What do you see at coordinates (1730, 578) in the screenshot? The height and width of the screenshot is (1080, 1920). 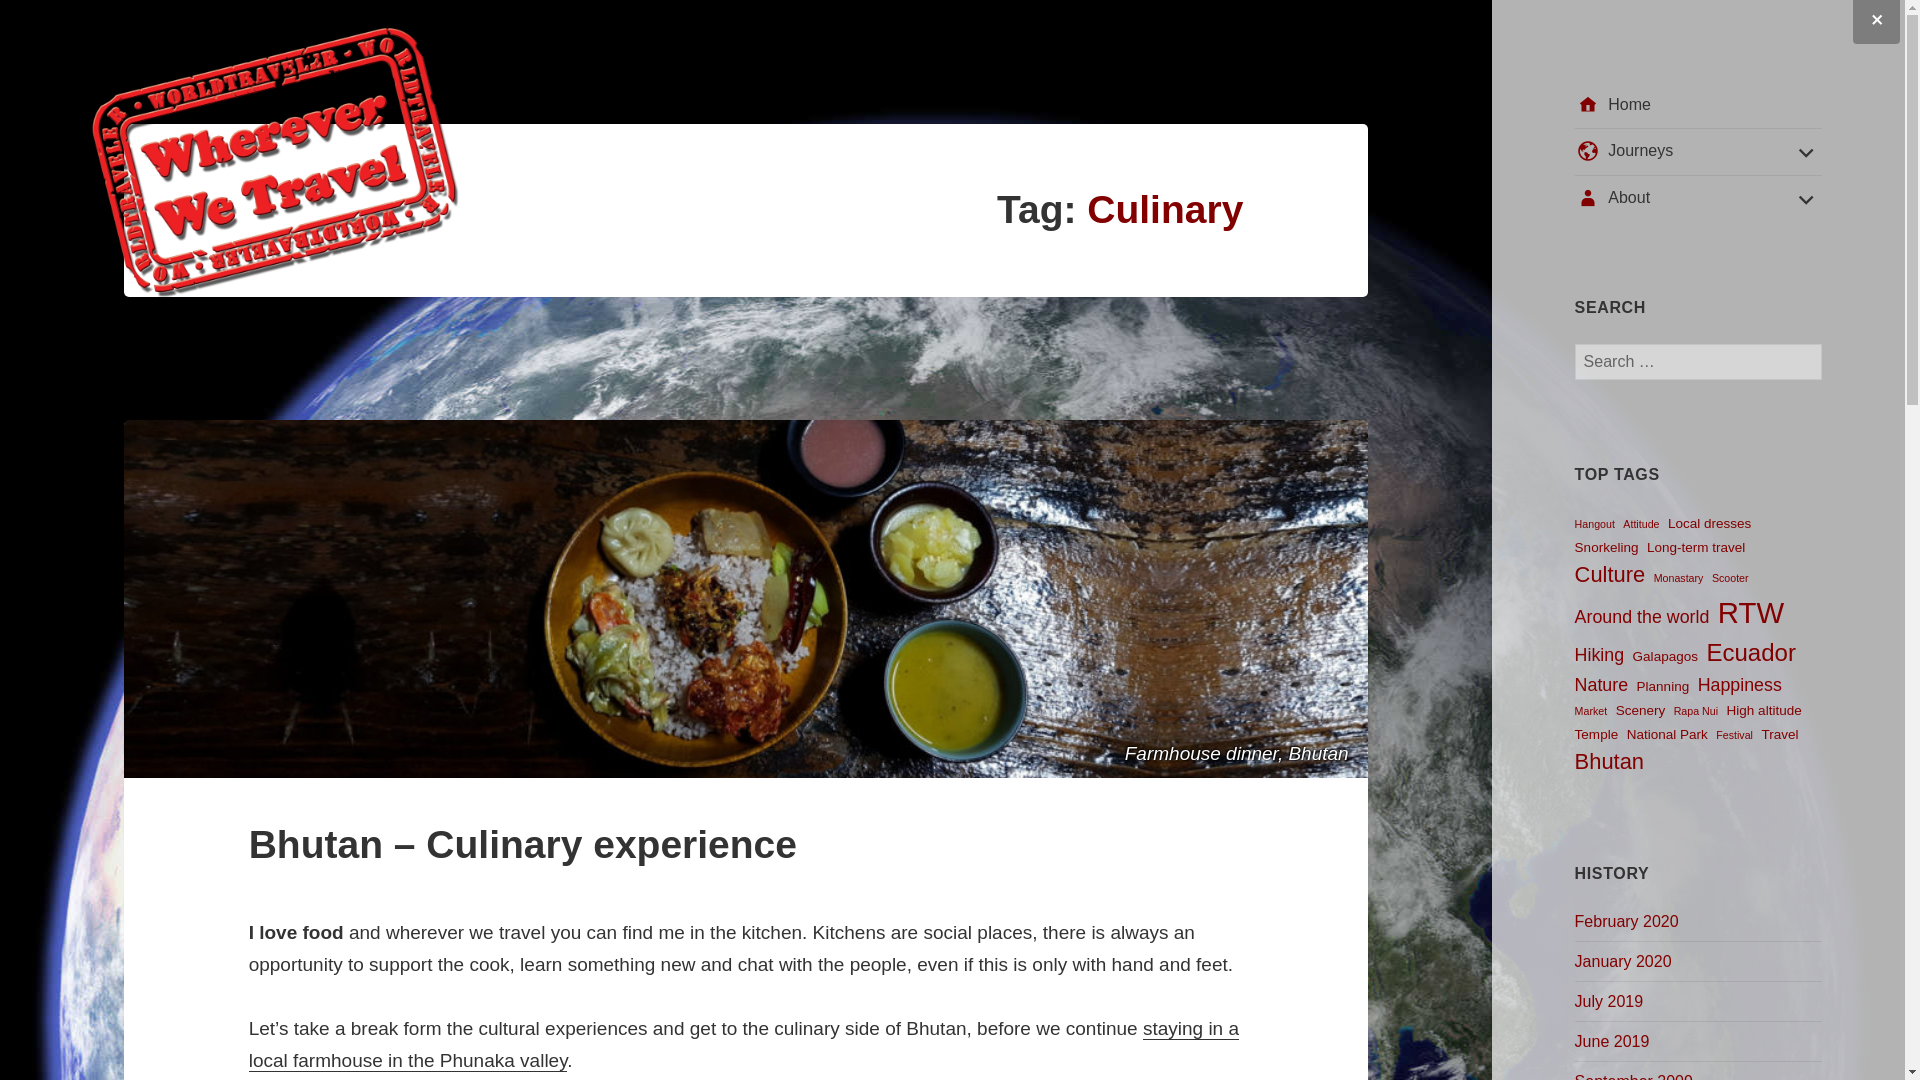 I see `Scooter` at bounding box center [1730, 578].